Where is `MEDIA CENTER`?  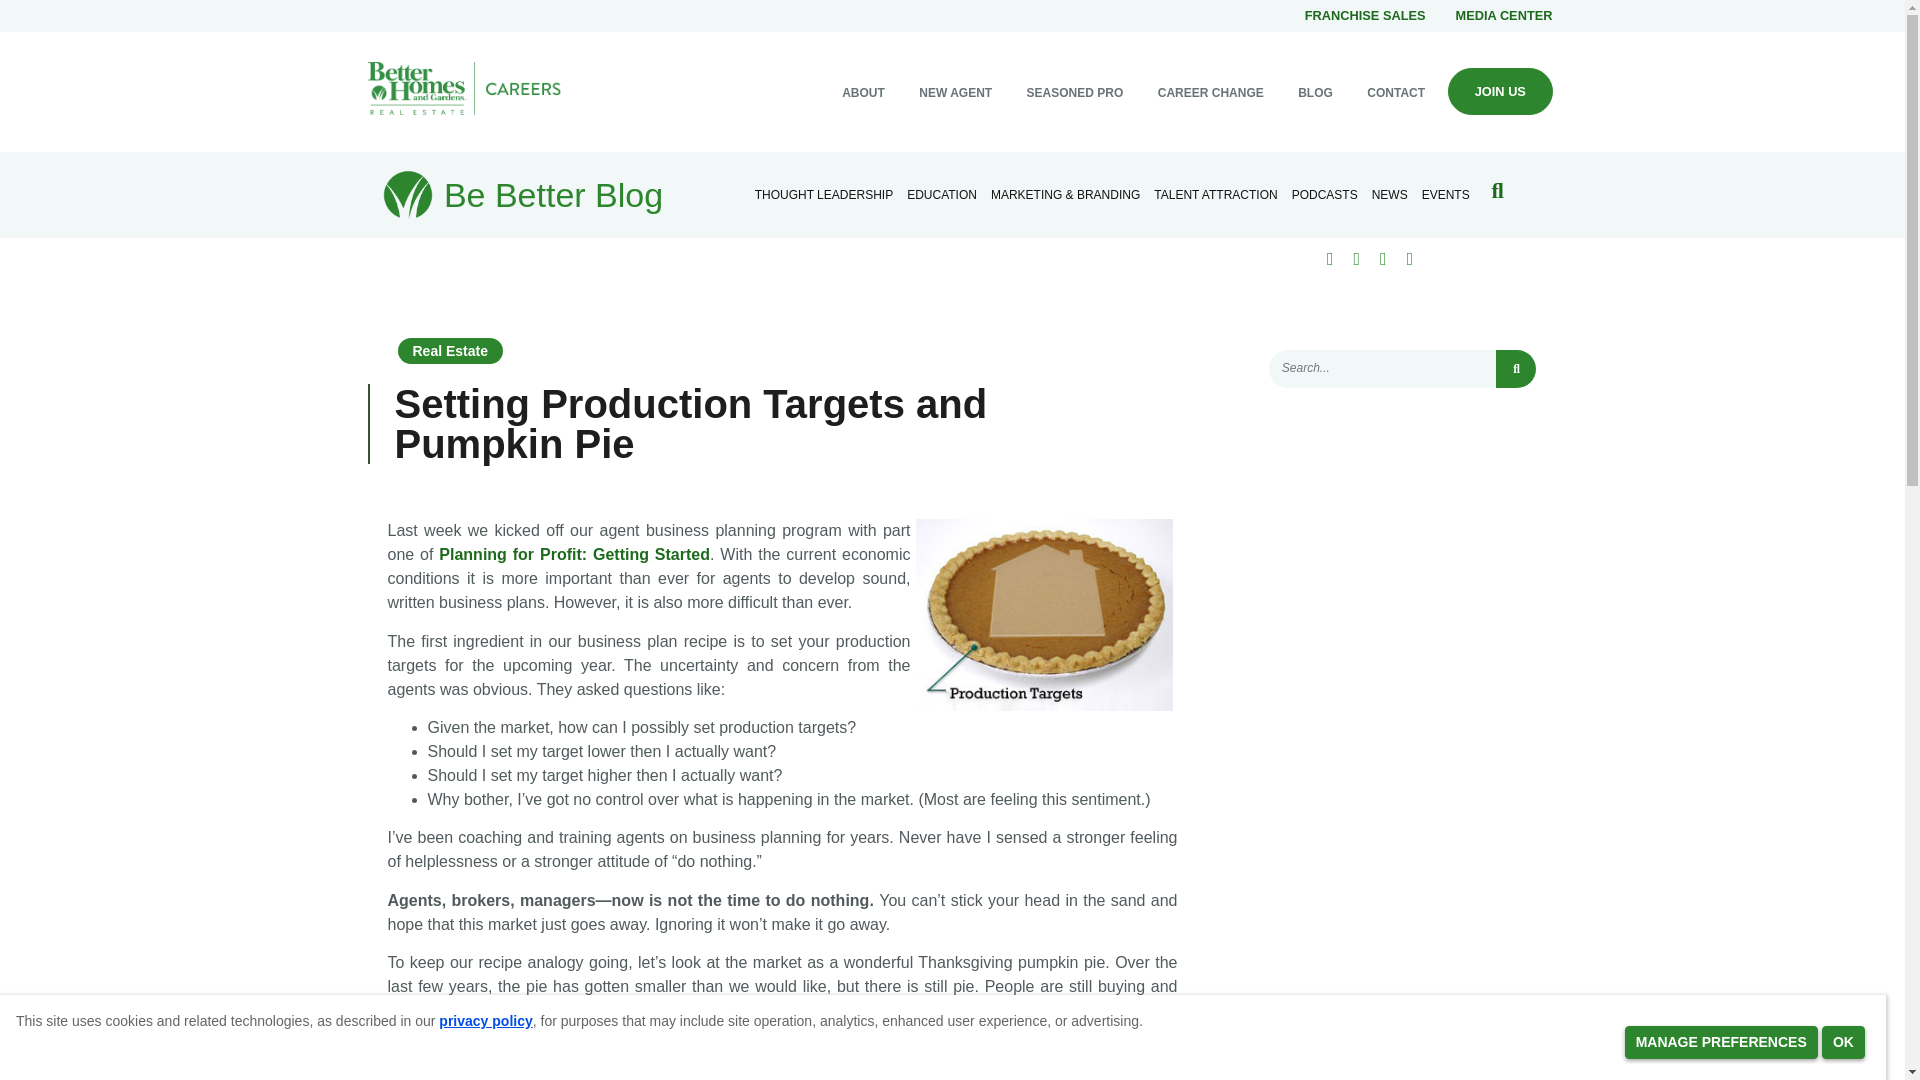
MEDIA CENTER is located at coordinates (1504, 14).